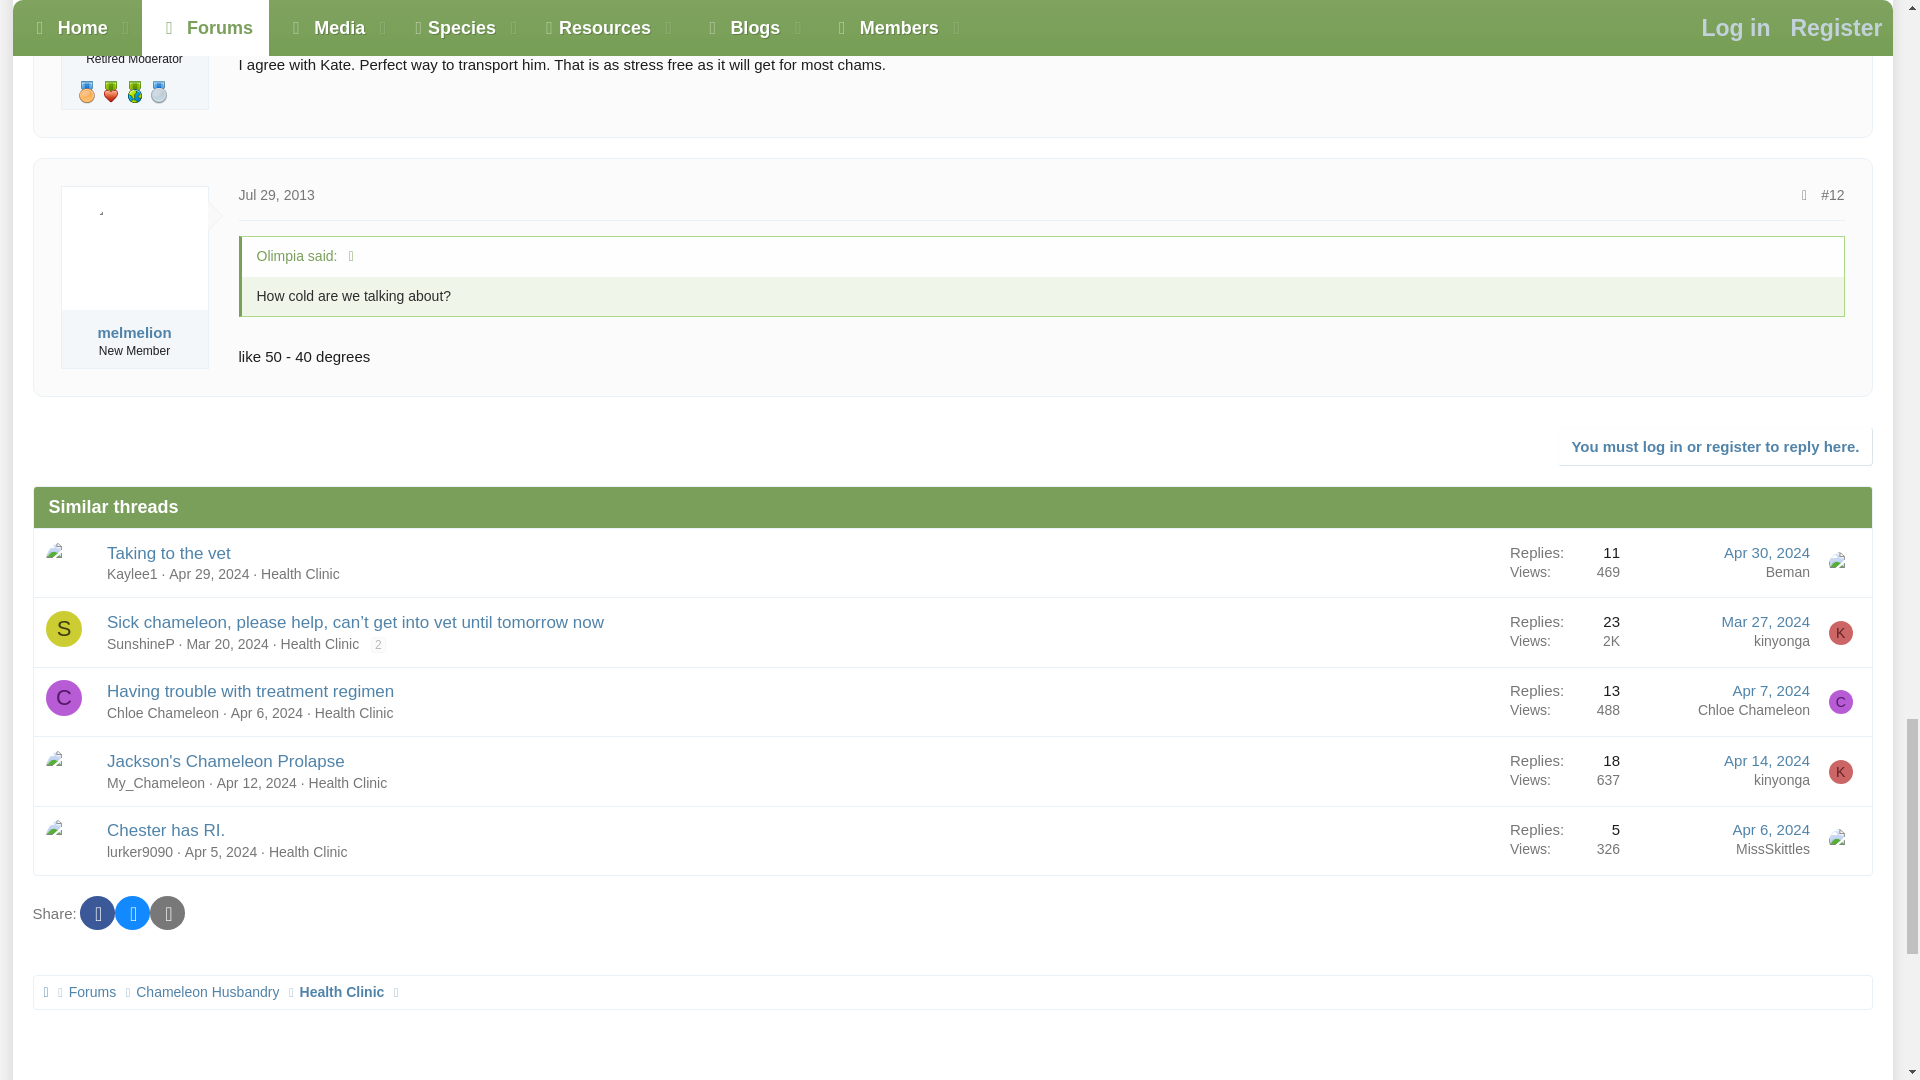  What do you see at coordinates (276, 194) in the screenshot?
I see `Jul 29, 2013 at 6:15 PM` at bounding box center [276, 194].